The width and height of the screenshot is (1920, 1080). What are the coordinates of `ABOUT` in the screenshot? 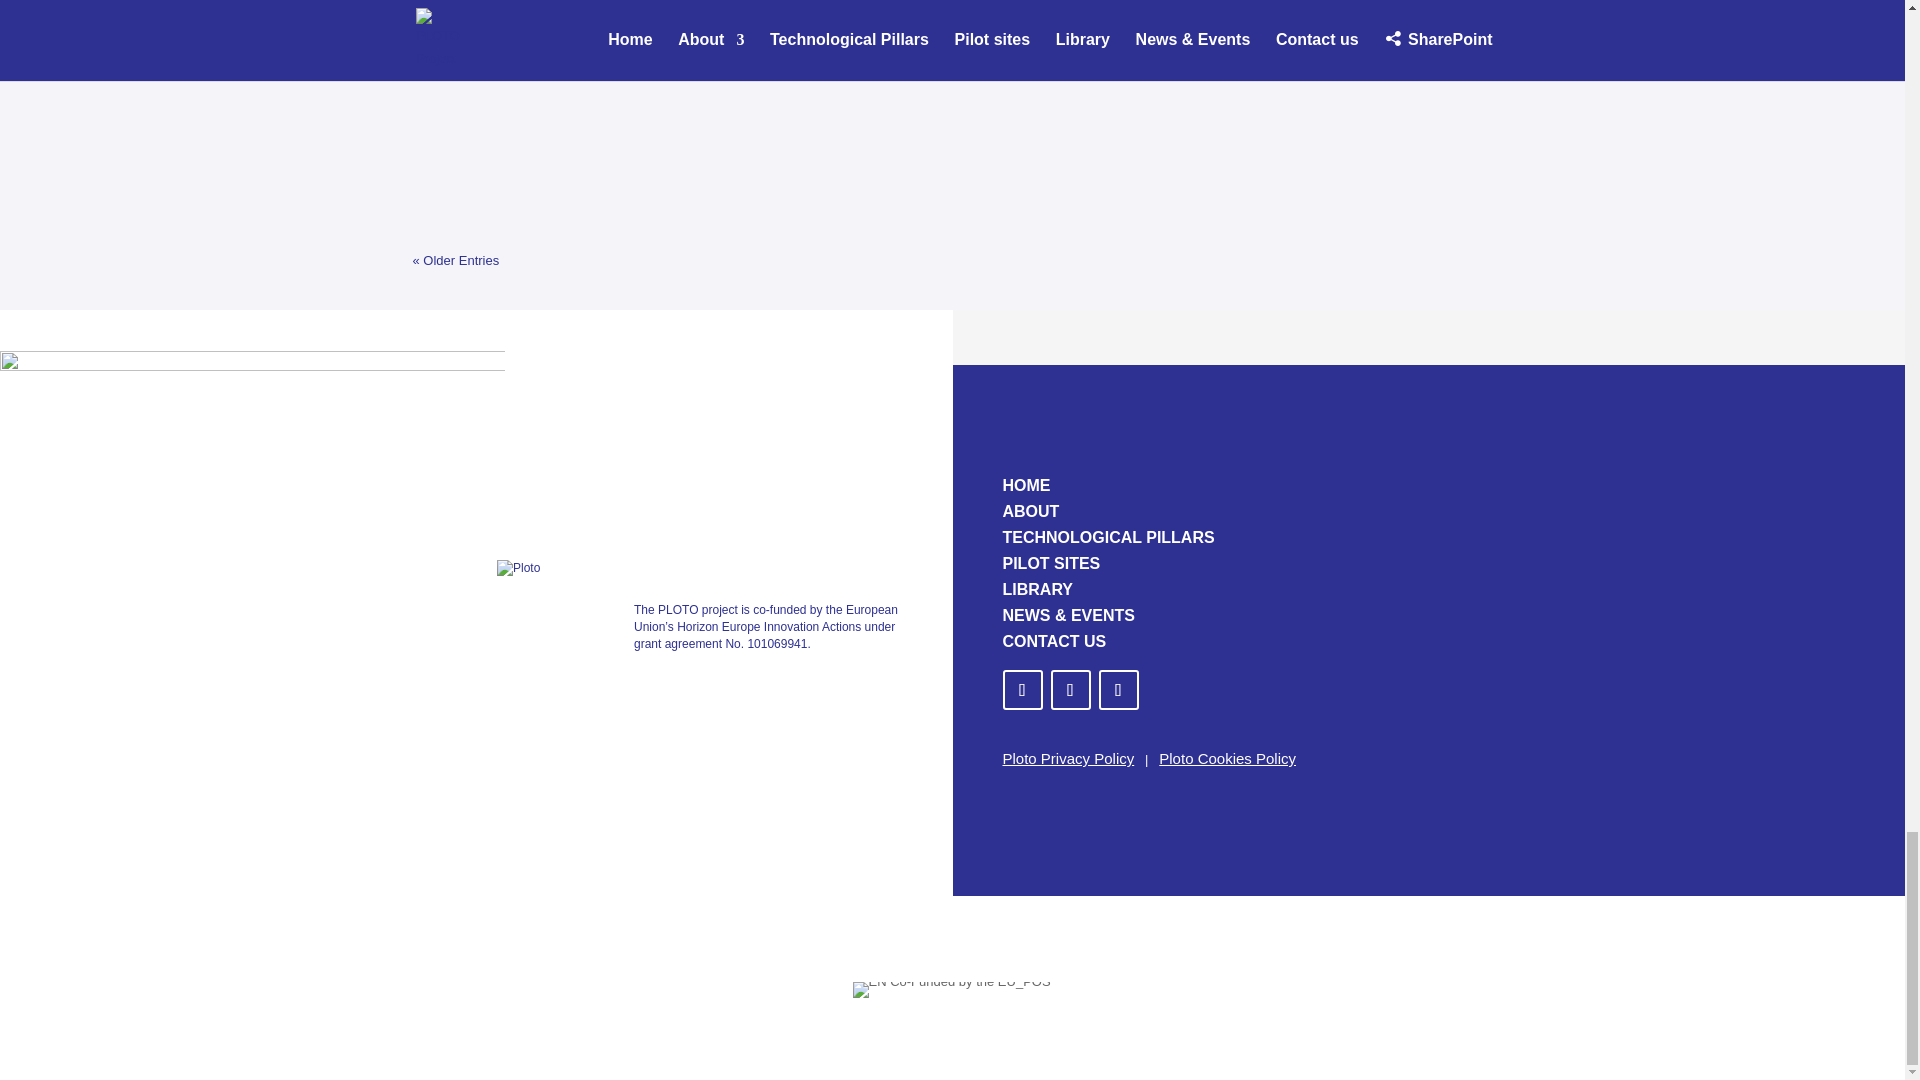 It's located at (1030, 511).